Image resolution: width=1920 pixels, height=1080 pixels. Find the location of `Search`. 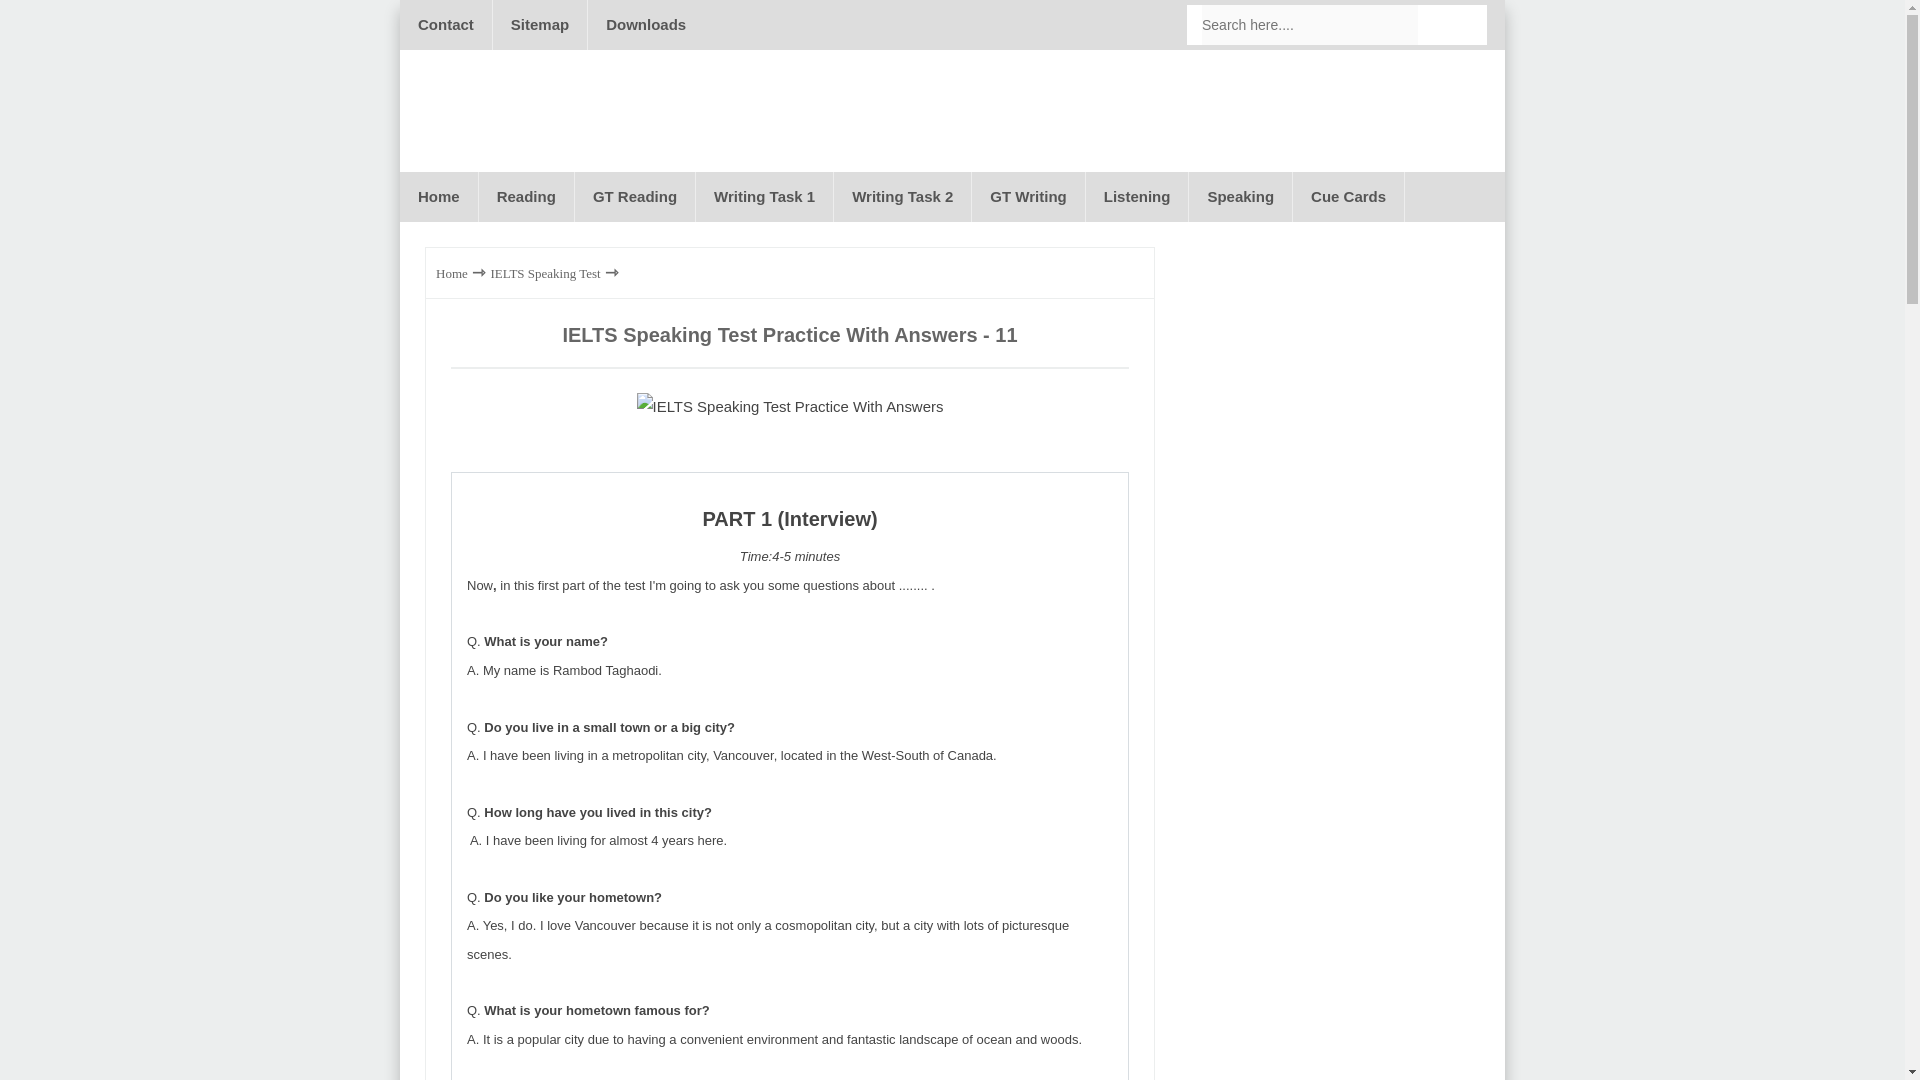

Search is located at coordinates (1450, 25).